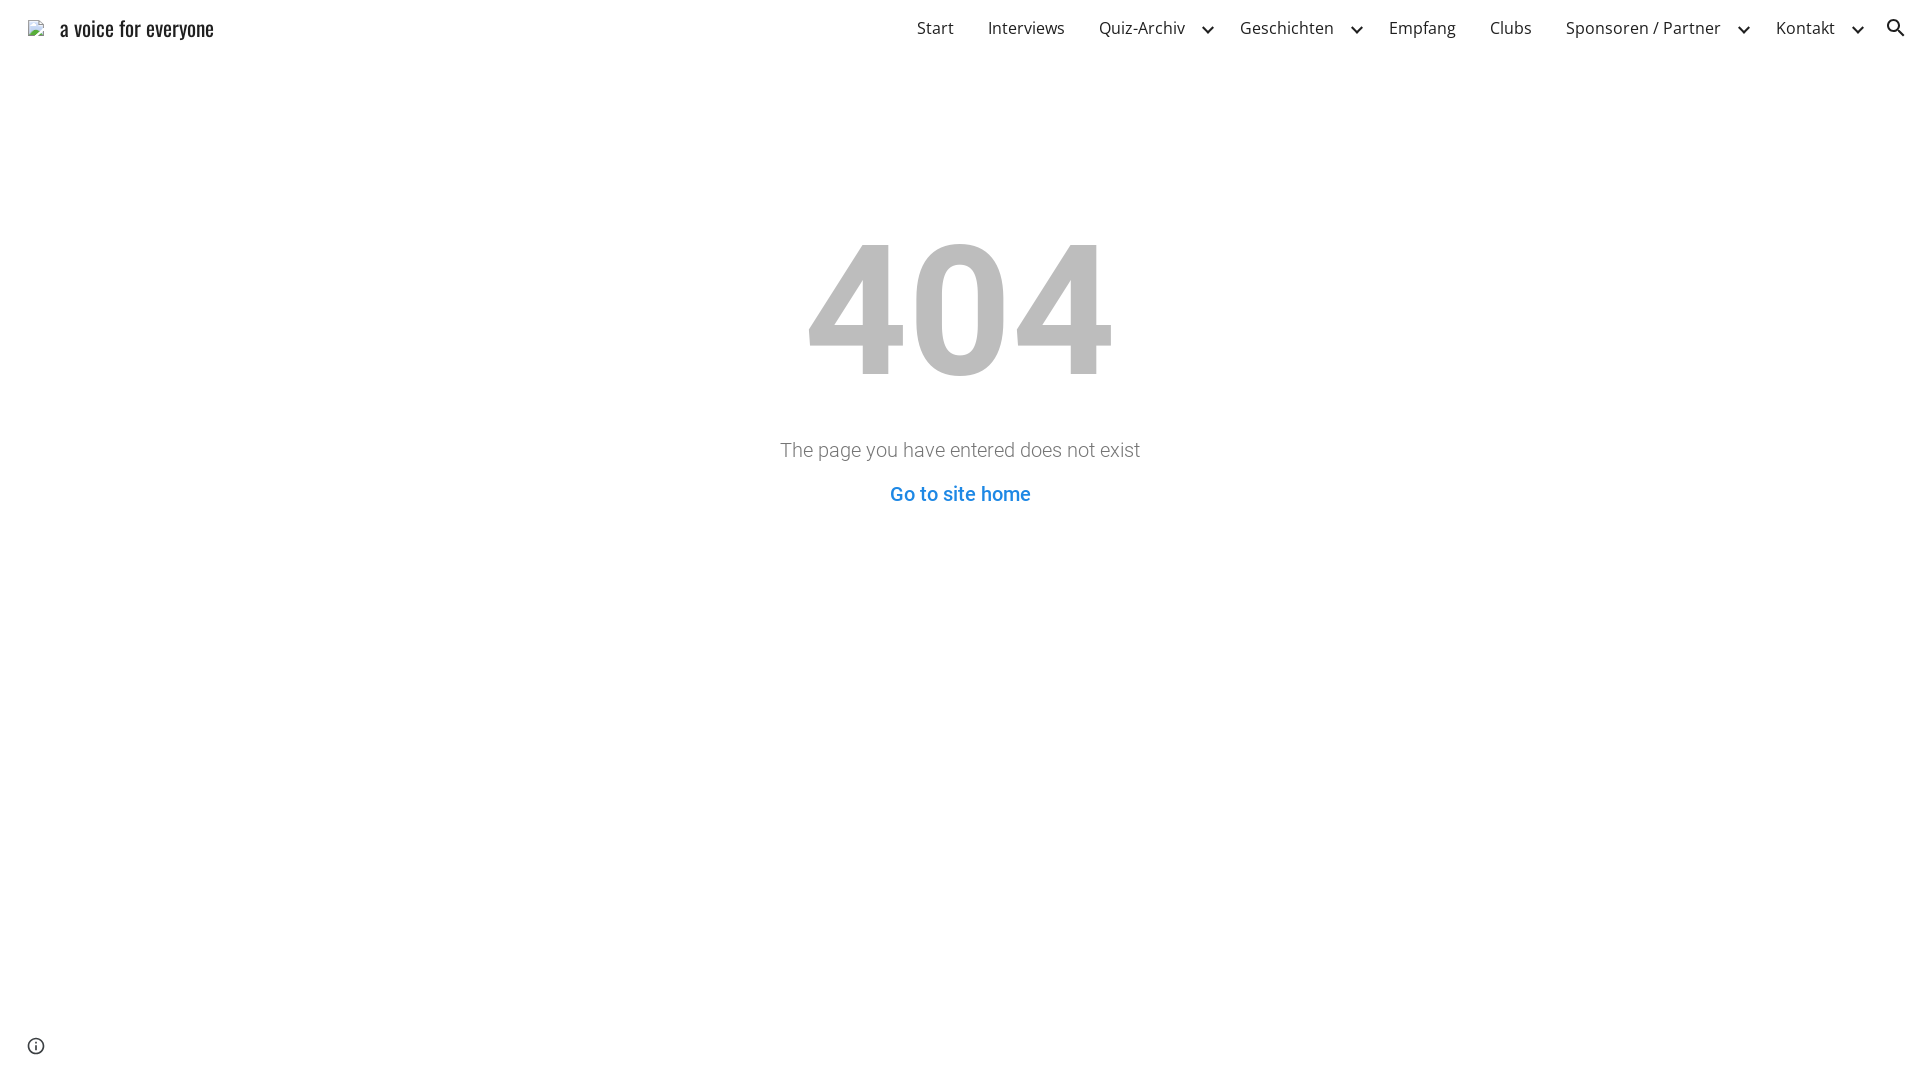 The height and width of the screenshot is (1080, 1920). What do you see at coordinates (1511, 28) in the screenshot?
I see `Clubs` at bounding box center [1511, 28].